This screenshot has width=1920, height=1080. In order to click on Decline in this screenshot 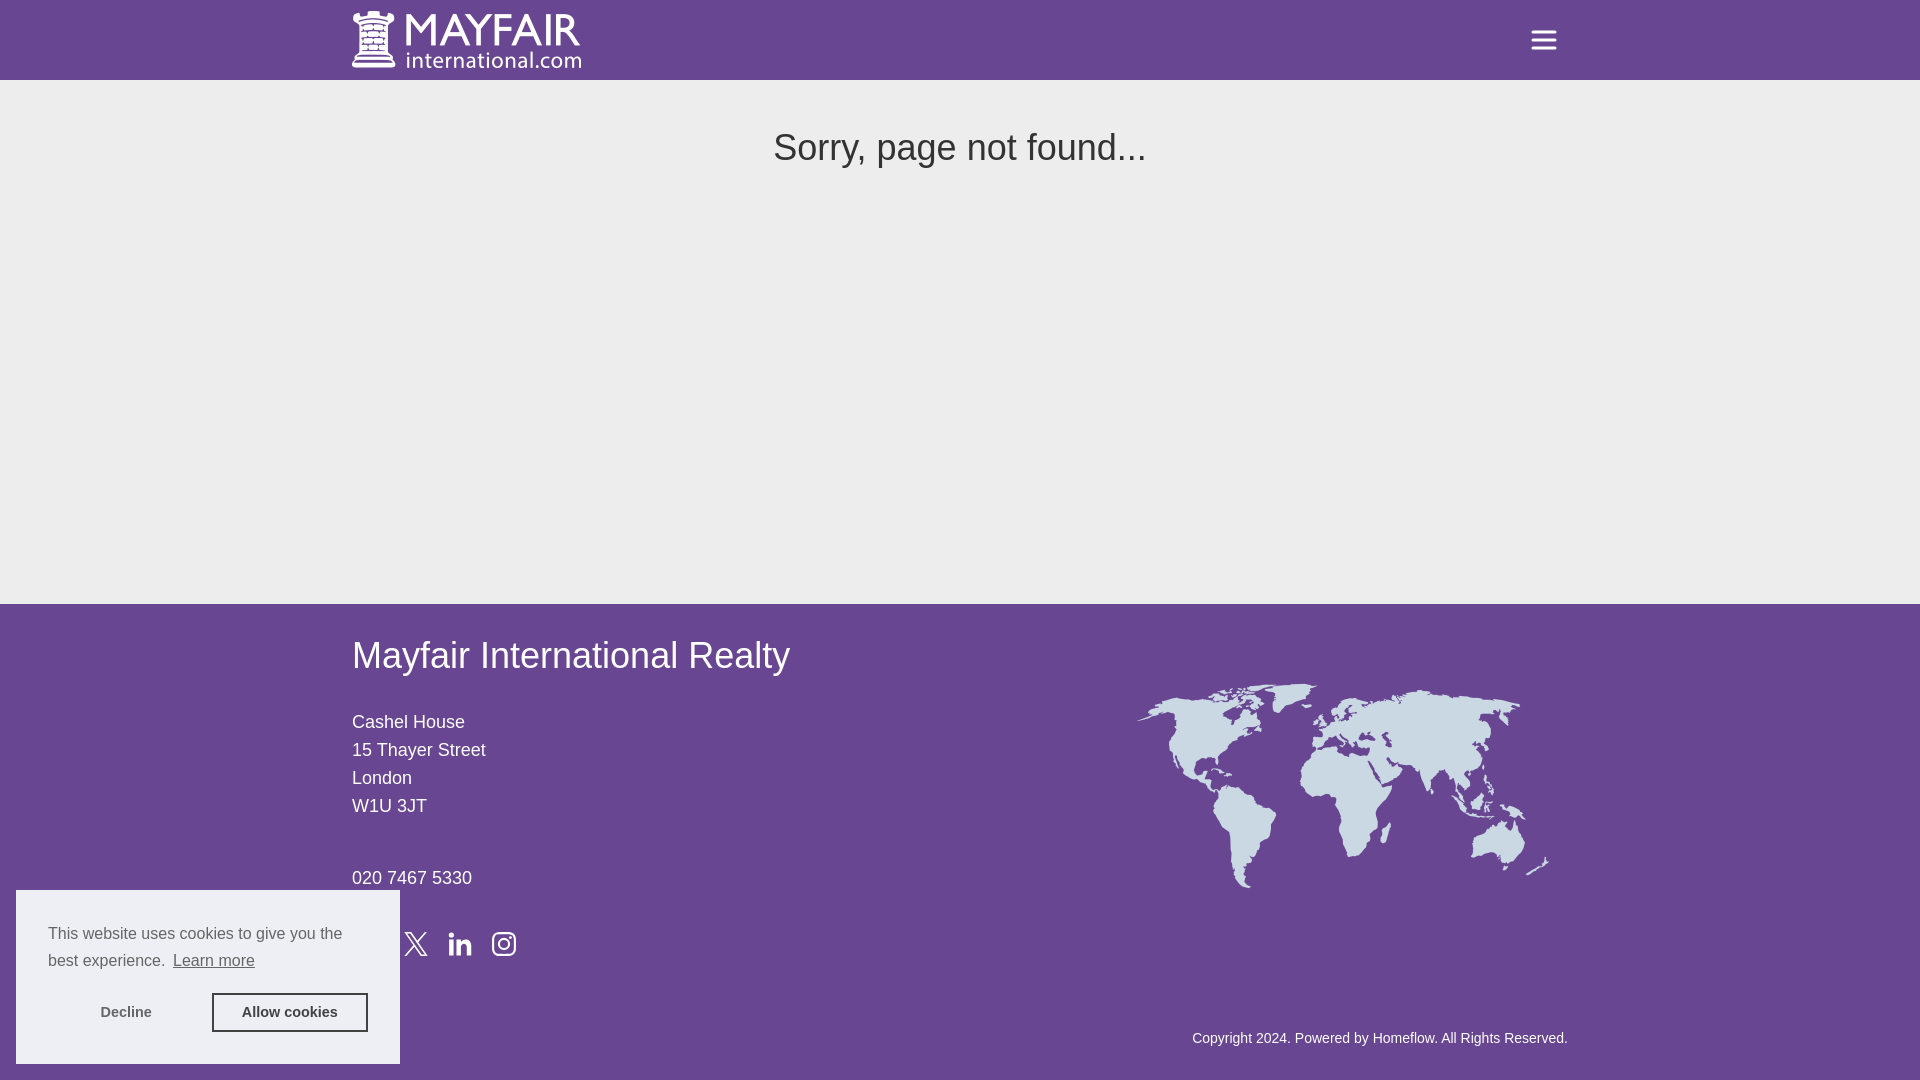, I will do `click(126, 1012)`.